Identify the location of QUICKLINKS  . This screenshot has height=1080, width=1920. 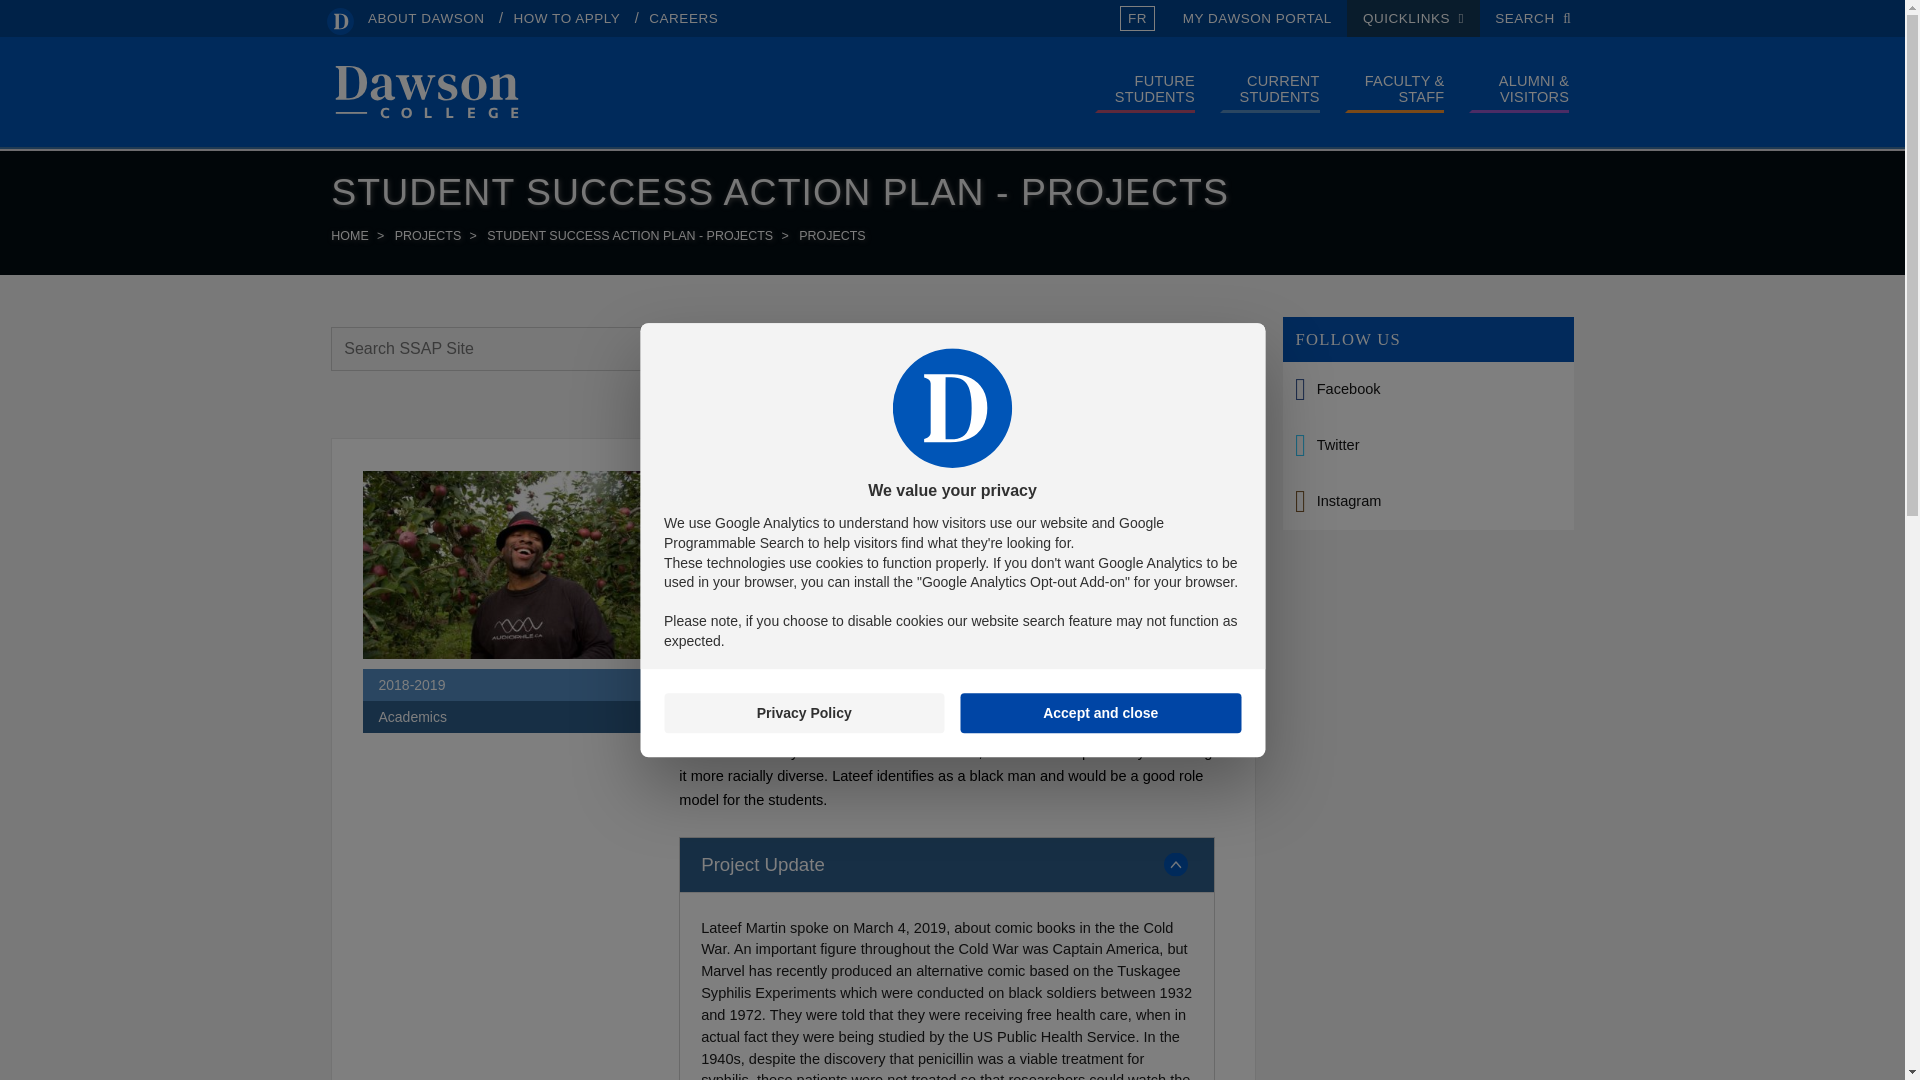
(1413, 18).